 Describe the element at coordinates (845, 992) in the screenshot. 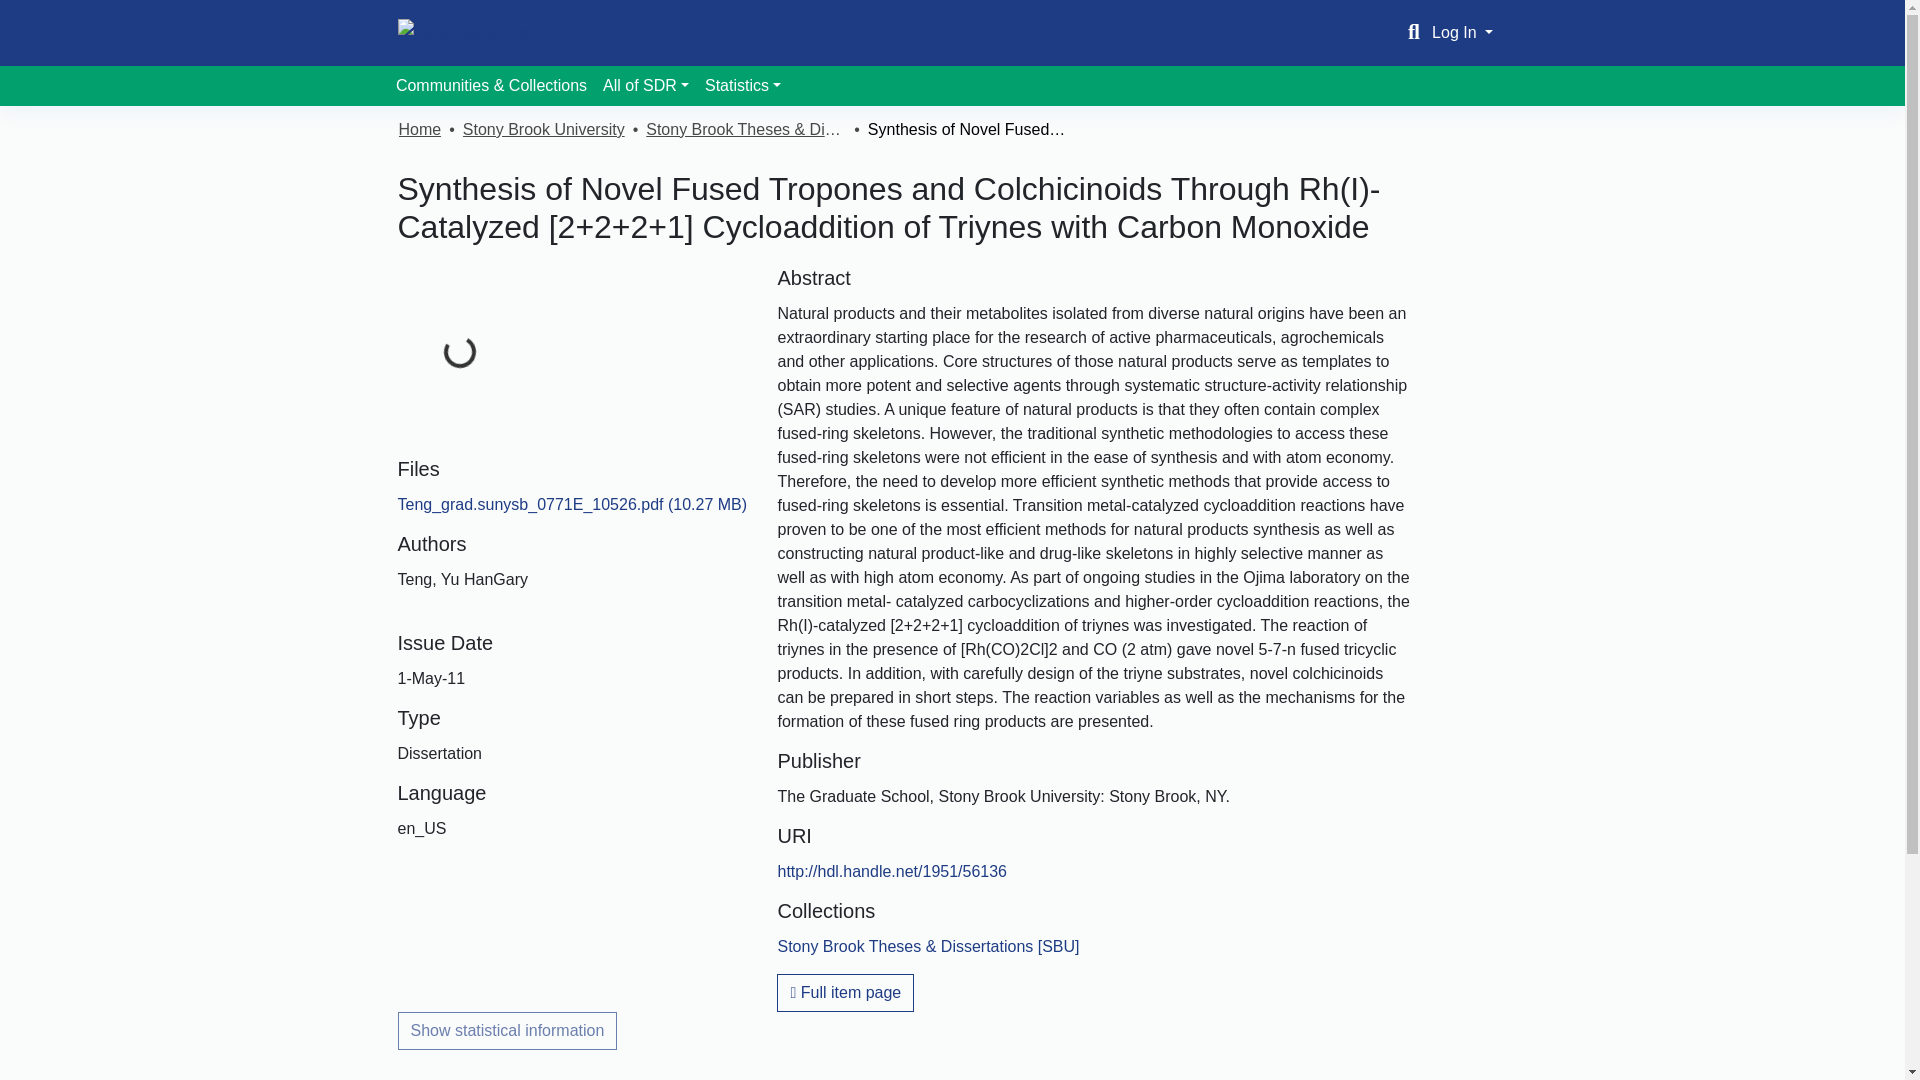

I see `Full item page` at that location.